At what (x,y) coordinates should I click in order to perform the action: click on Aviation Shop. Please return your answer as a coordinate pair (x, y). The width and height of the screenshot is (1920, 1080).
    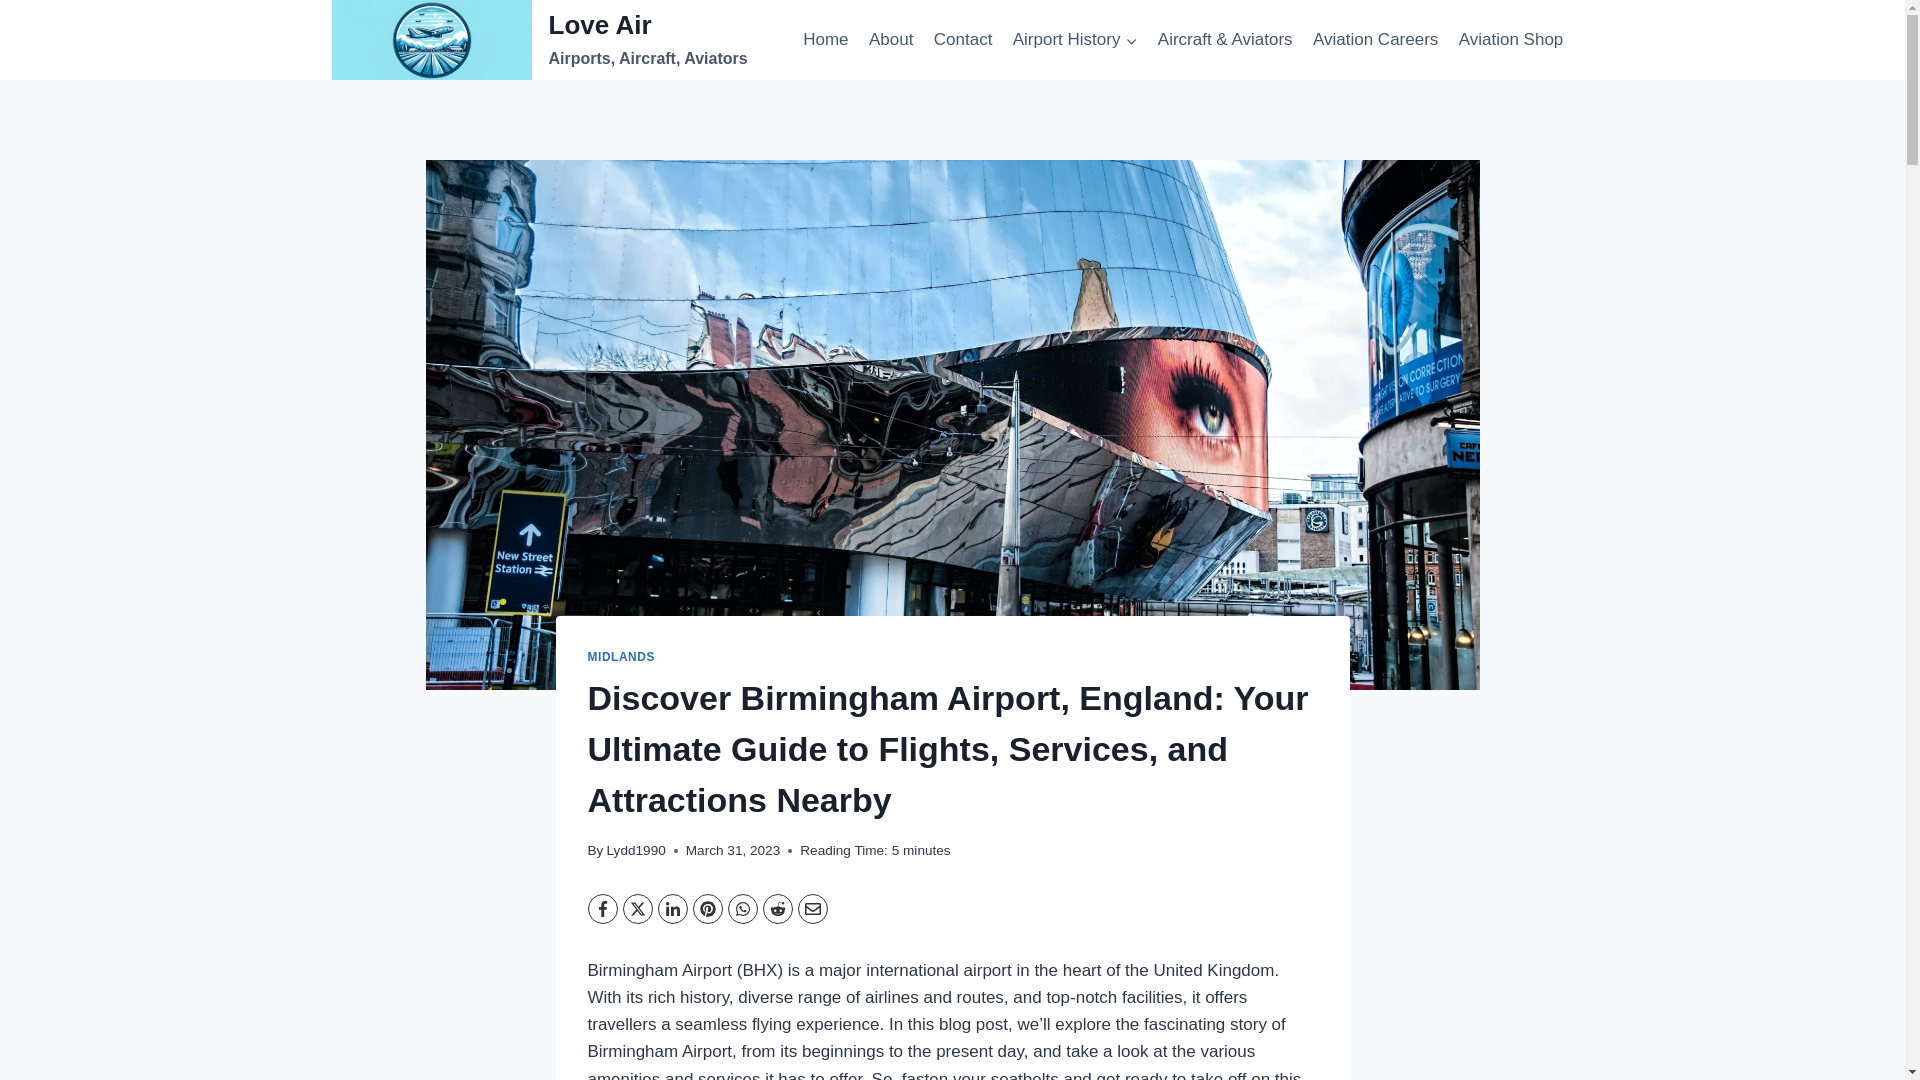
    Looking at the image, I should click on (1512, 40).